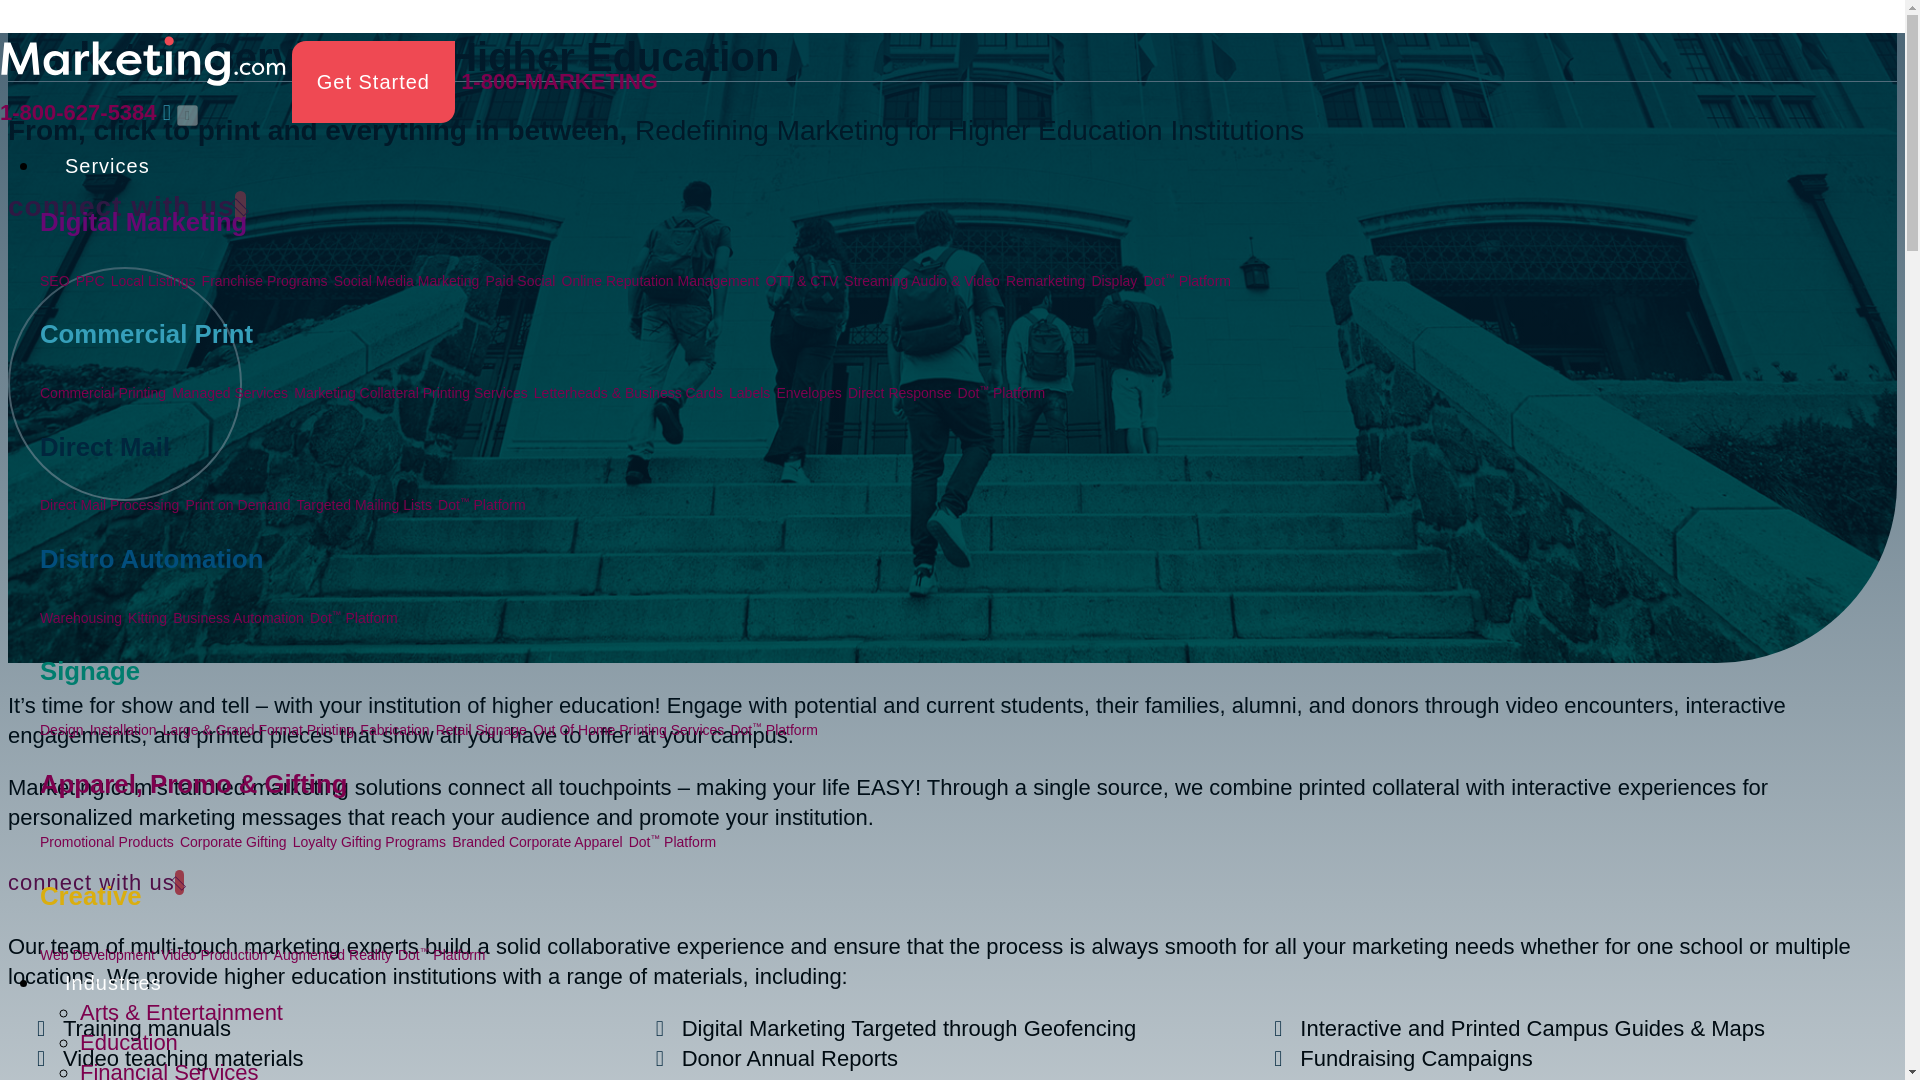 Image resolution: width=1920 pixels, height=1080 pixels. I want to click on Labels, so click(749, 392).